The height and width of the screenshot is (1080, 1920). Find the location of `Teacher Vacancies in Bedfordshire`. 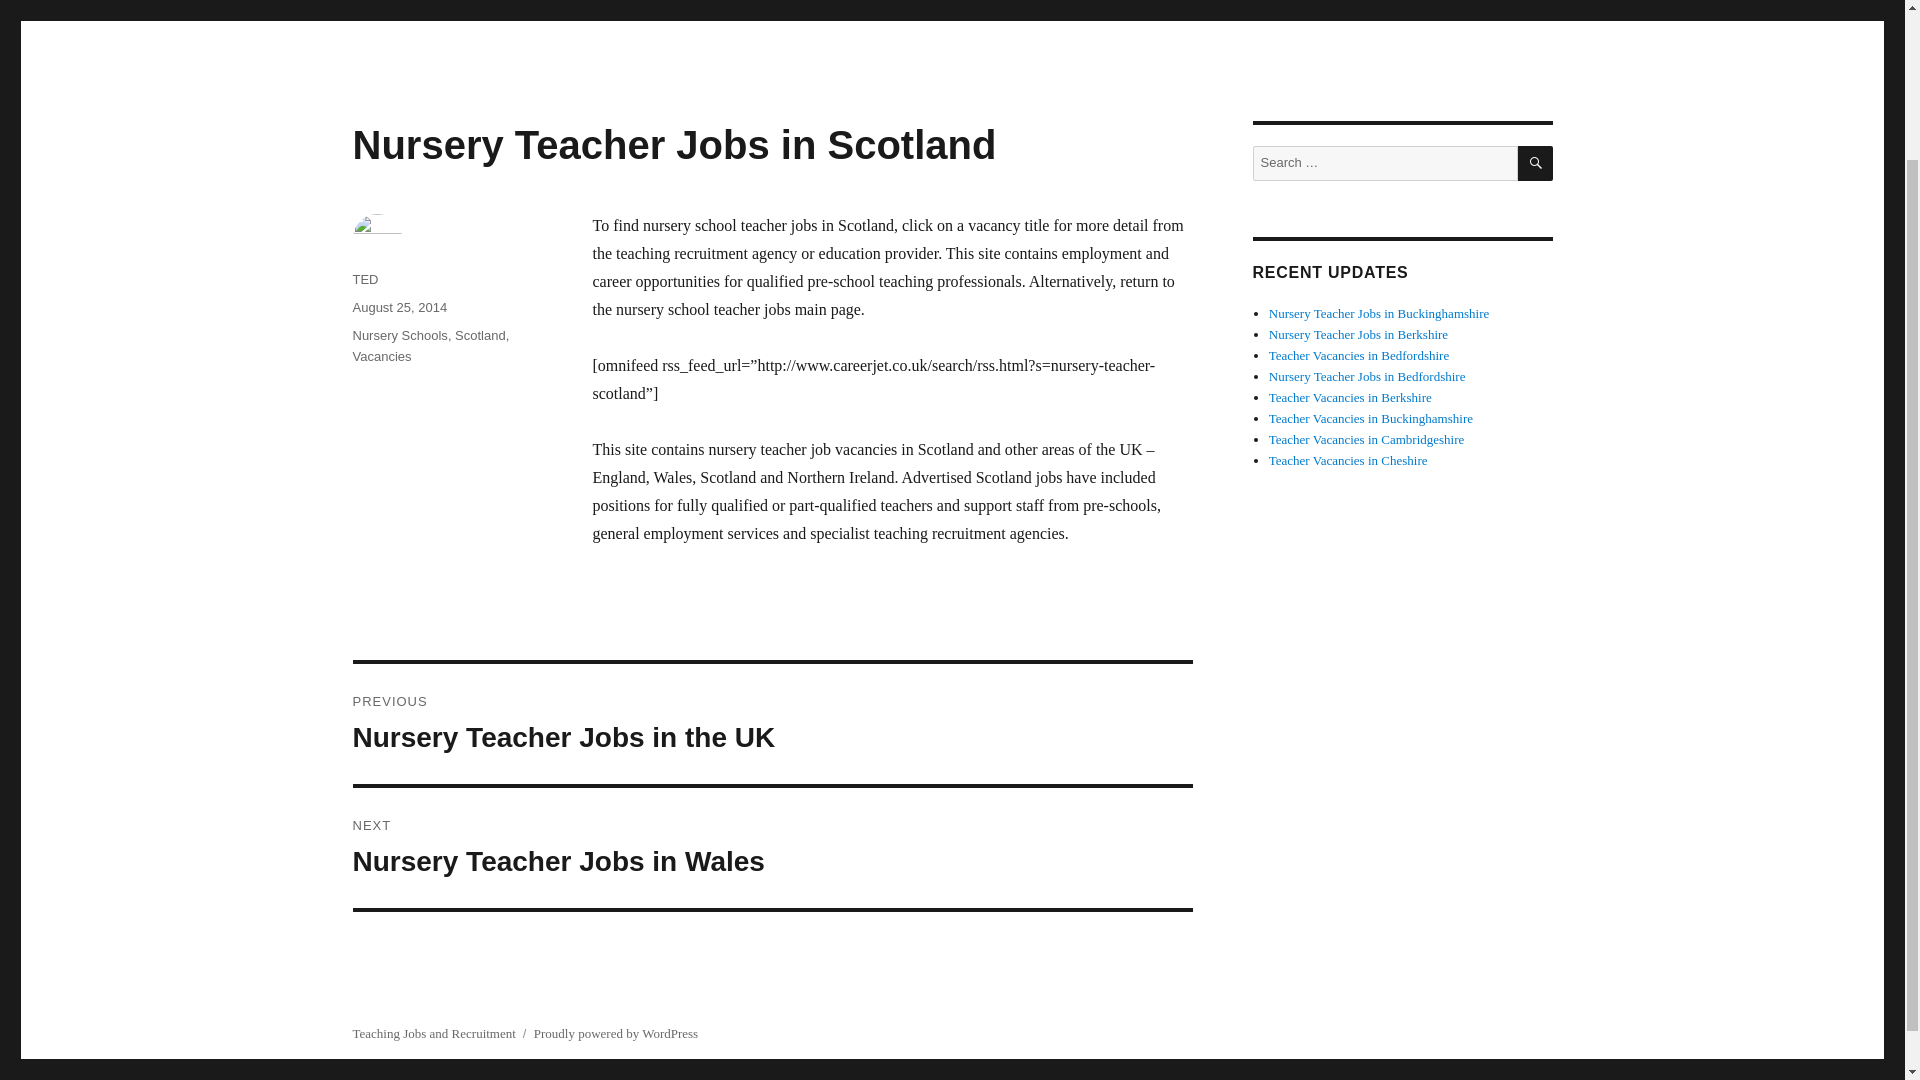

Teacher Vacancies in Bedfordshire is located at coordinates (772, 848).